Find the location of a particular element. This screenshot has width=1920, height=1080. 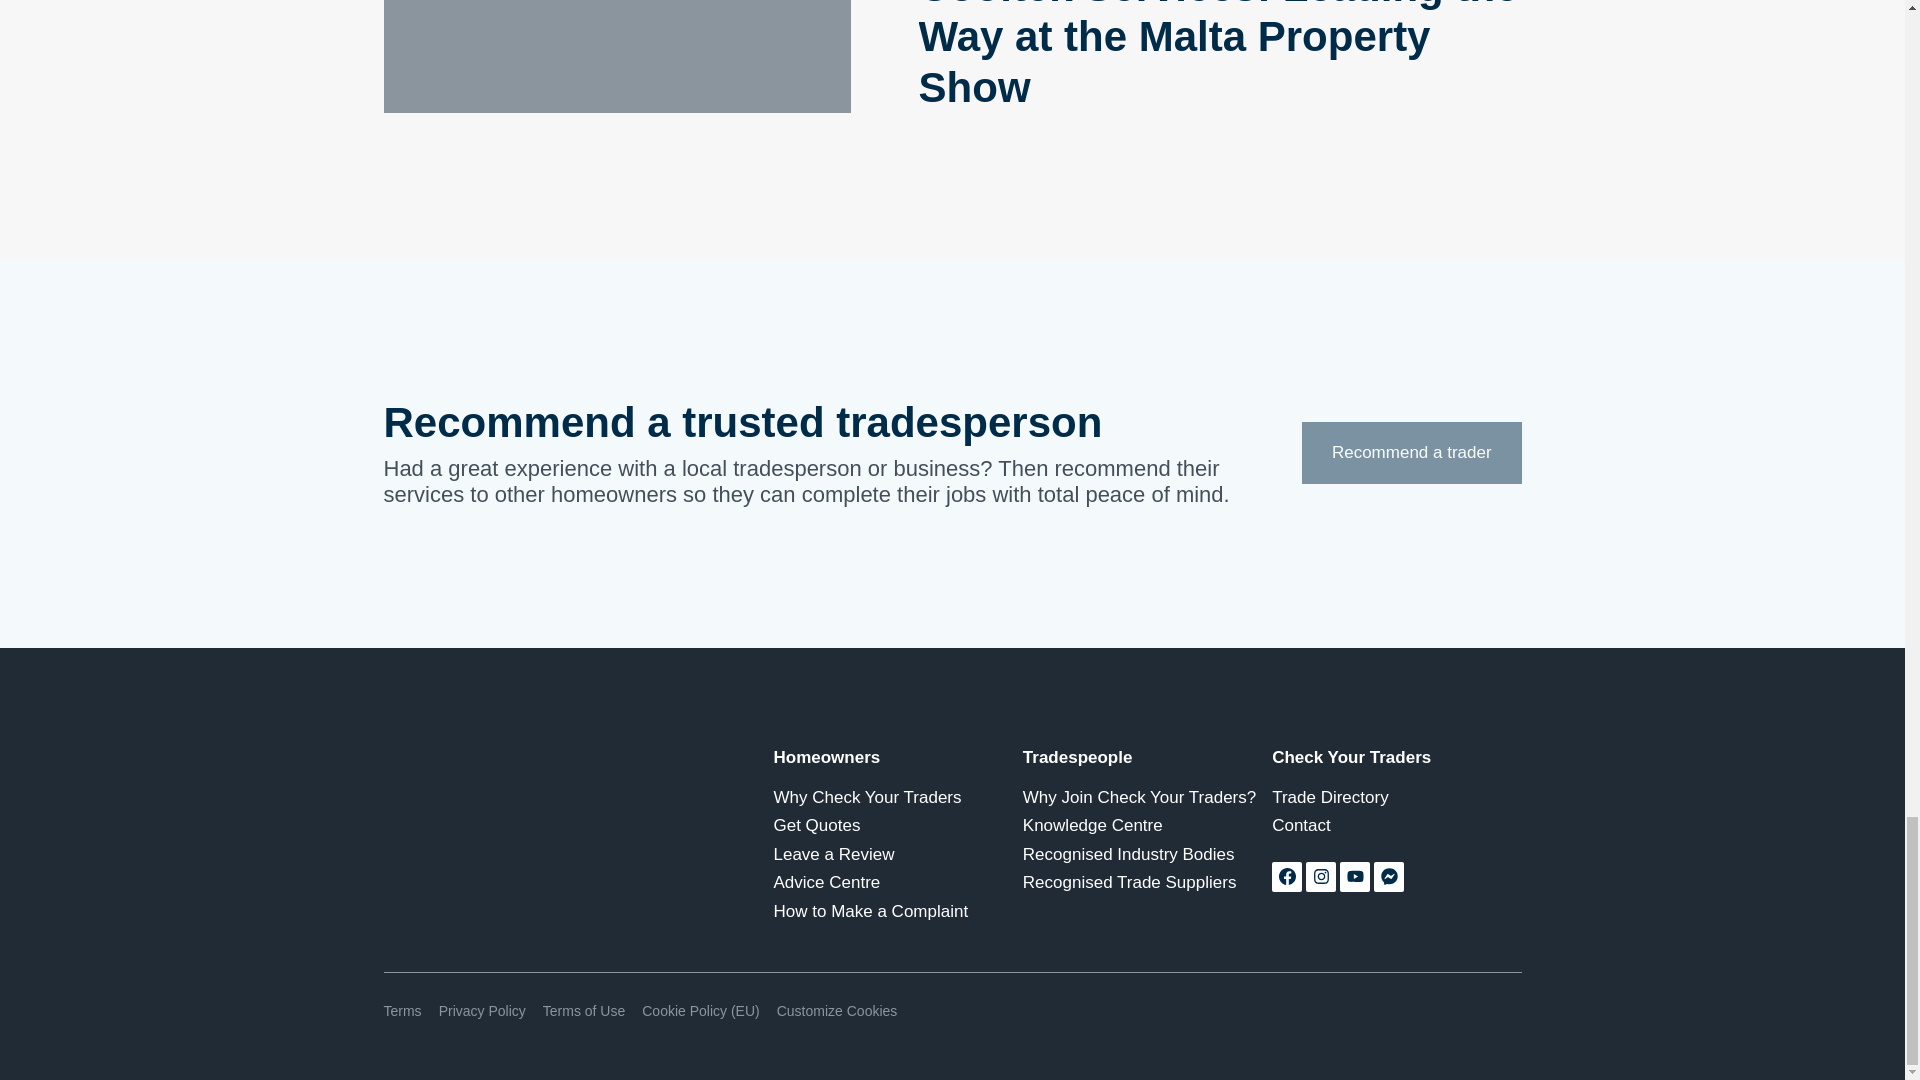

Recognised Trade Suppliers is located at coordinates (1147, 882).